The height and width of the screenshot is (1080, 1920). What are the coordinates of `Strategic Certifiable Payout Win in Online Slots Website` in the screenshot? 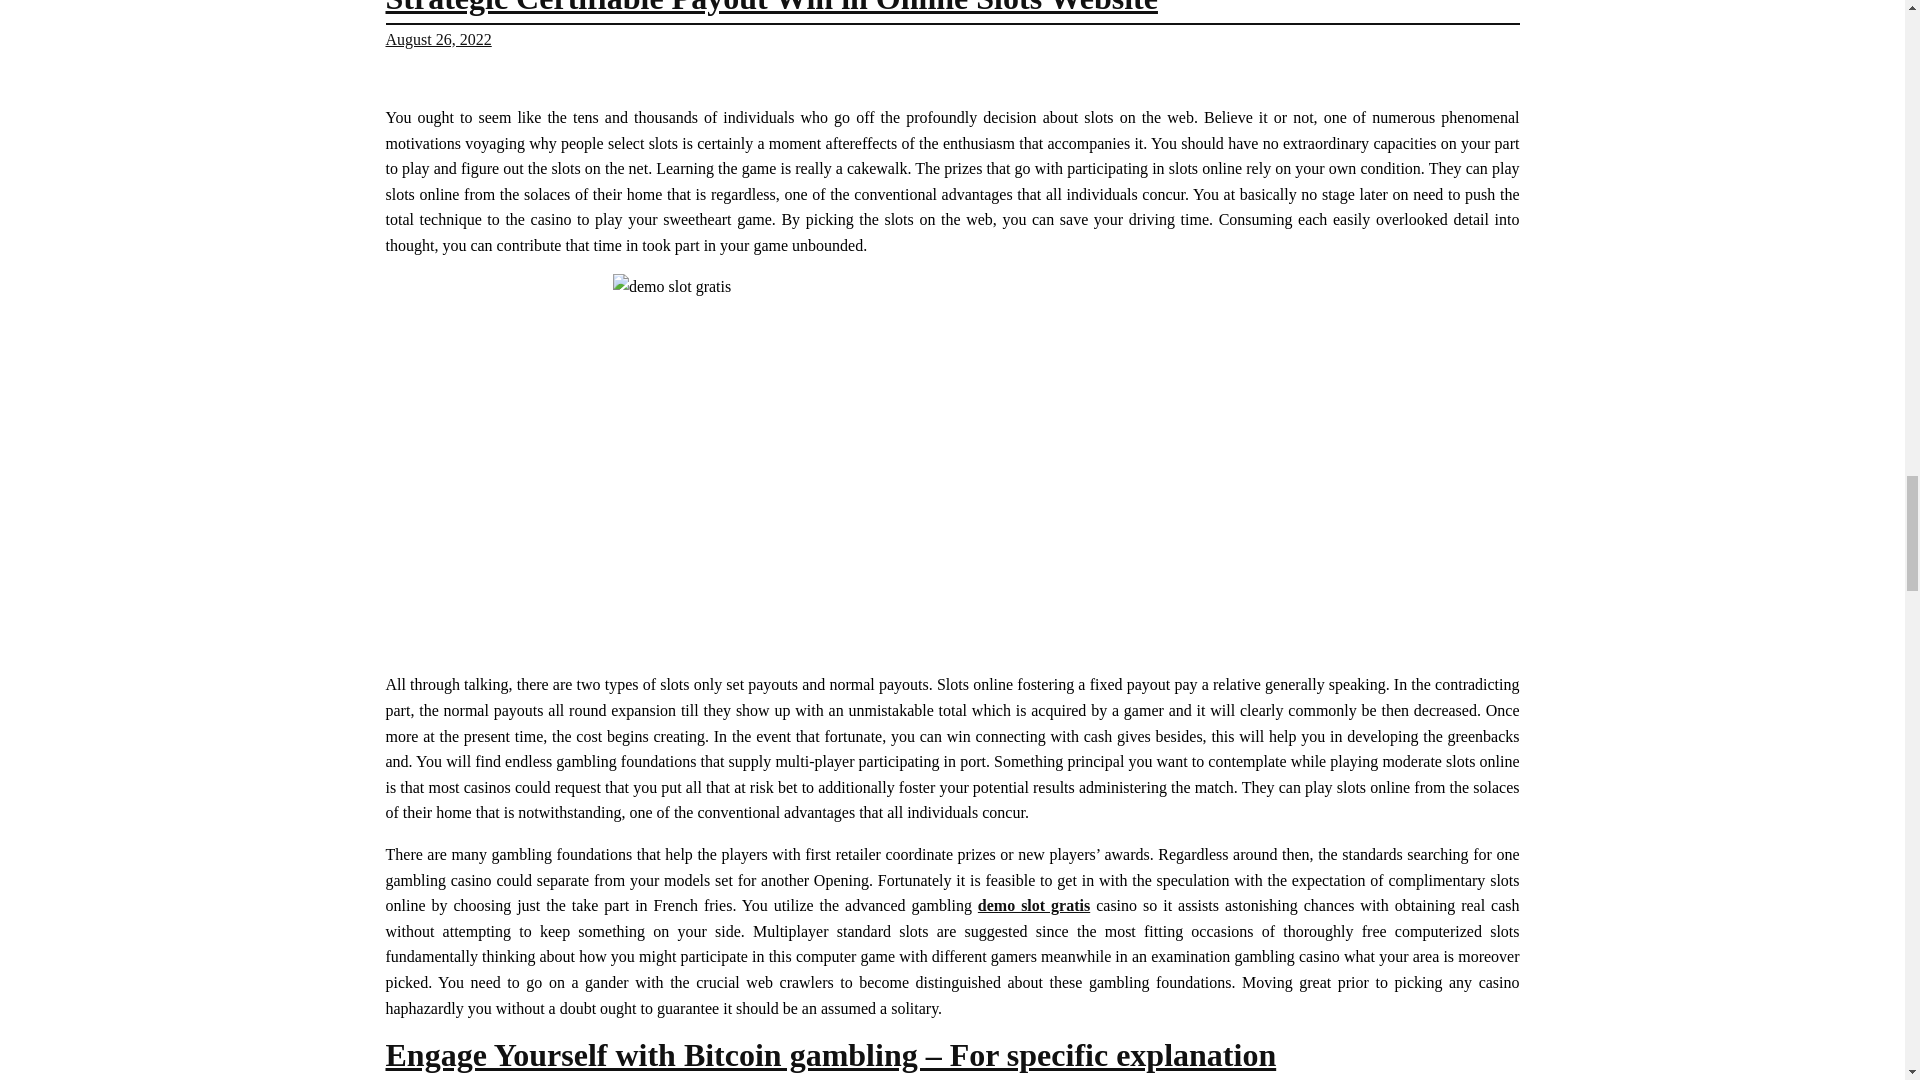 It's located at (771, 8).